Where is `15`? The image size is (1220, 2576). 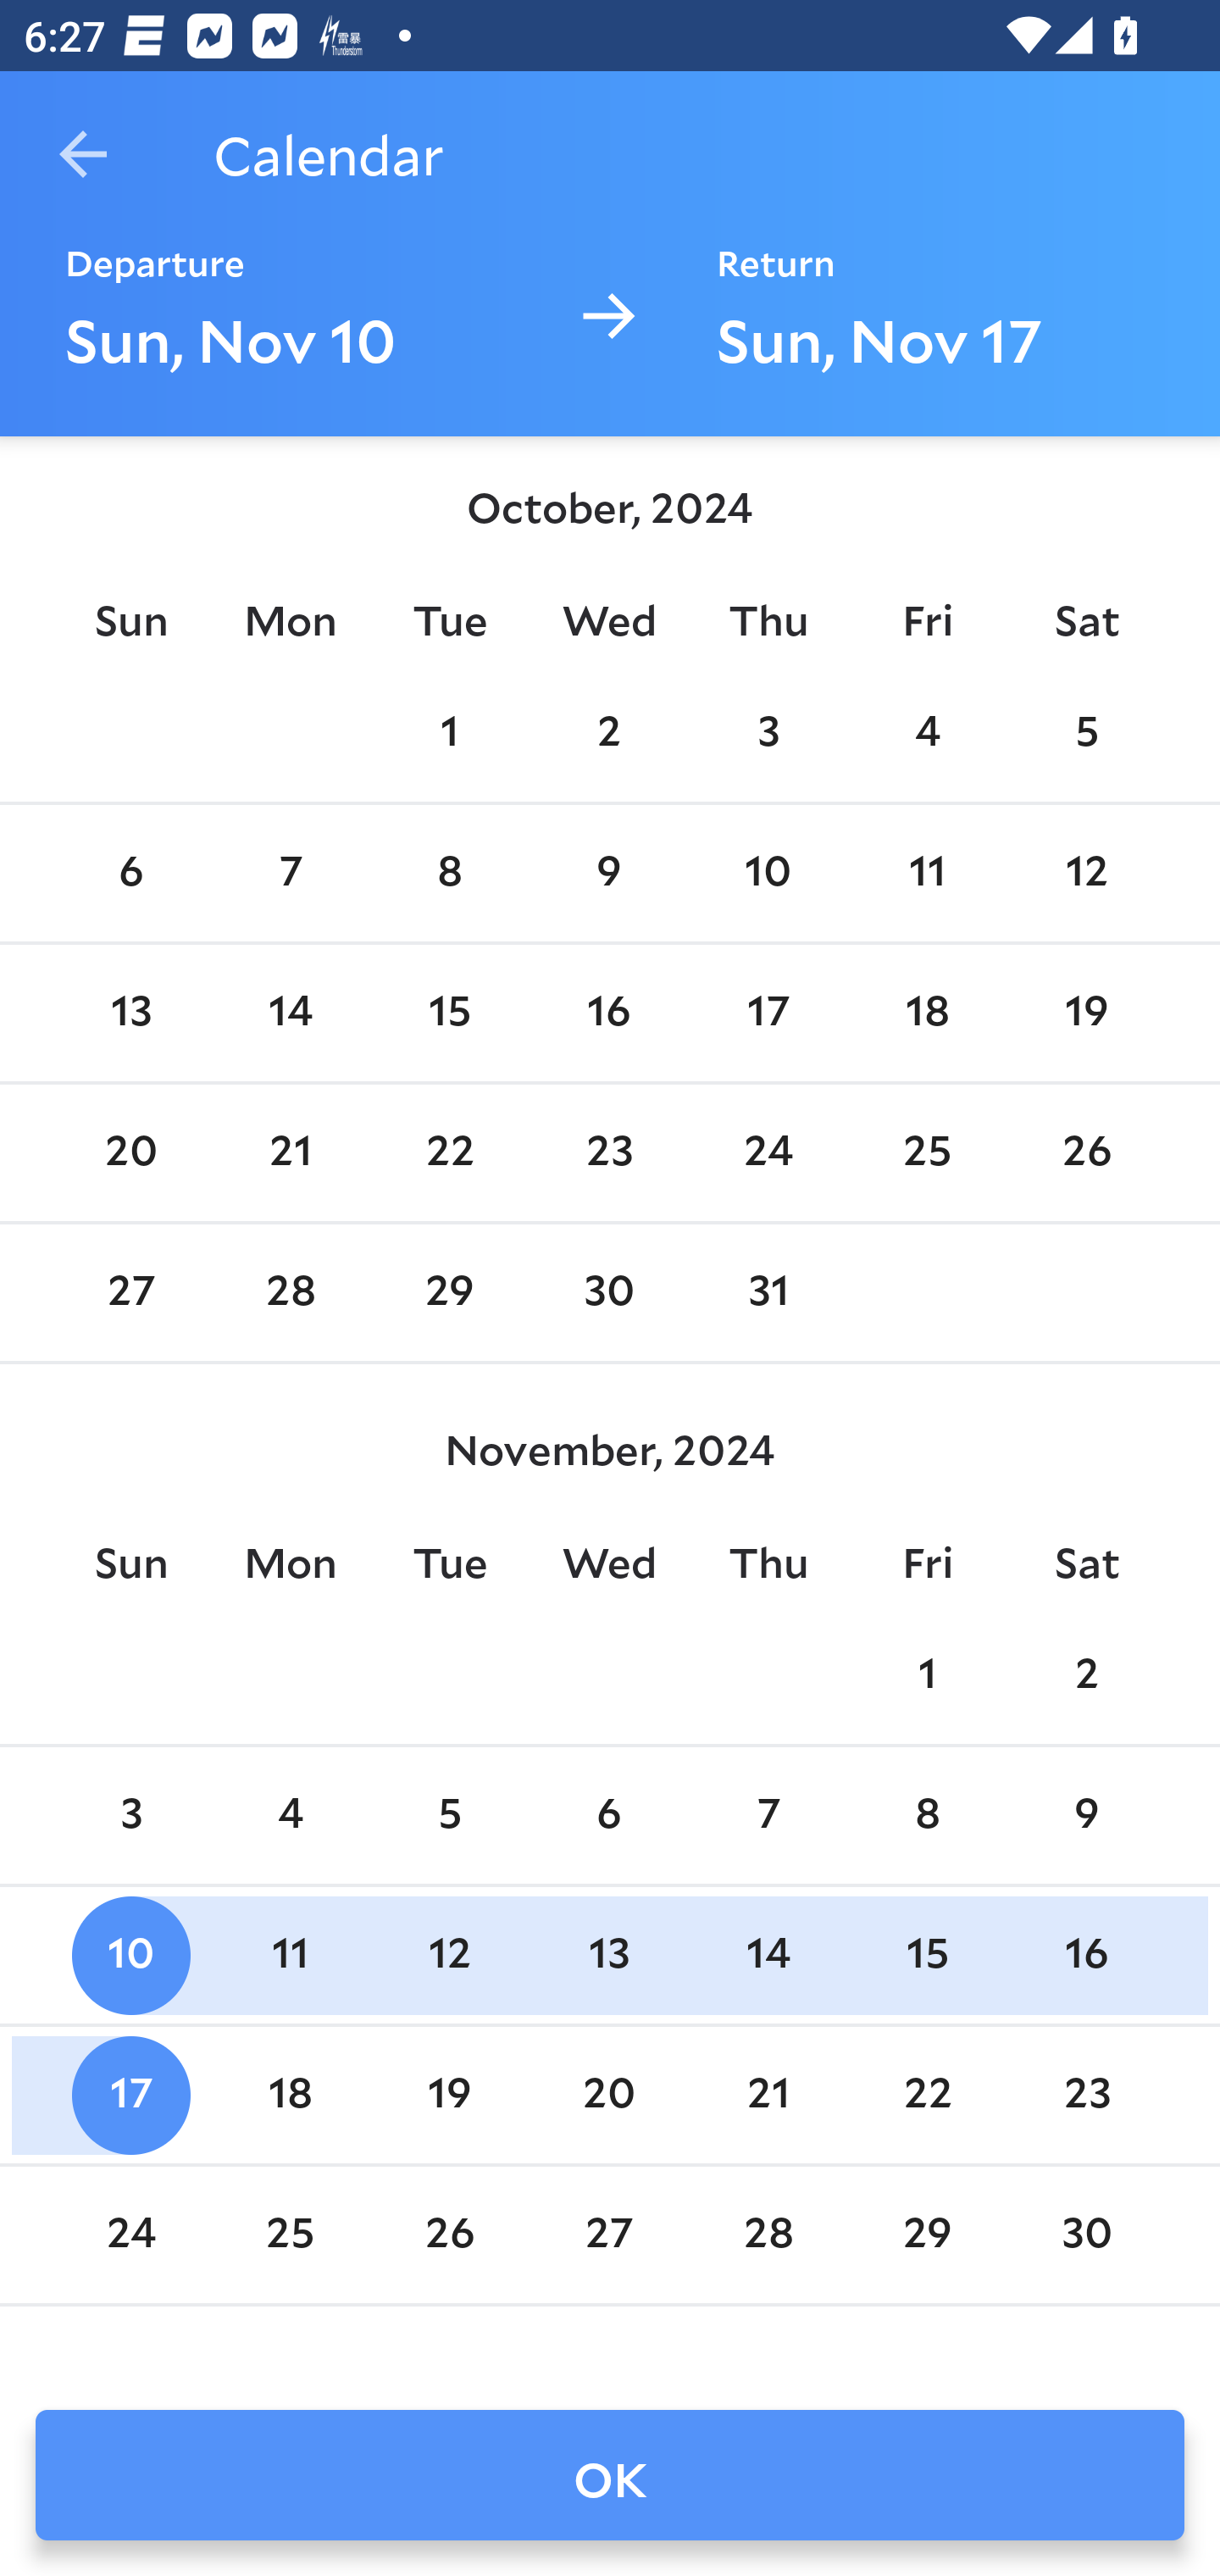
15 is located at coordinates (927, 1955).